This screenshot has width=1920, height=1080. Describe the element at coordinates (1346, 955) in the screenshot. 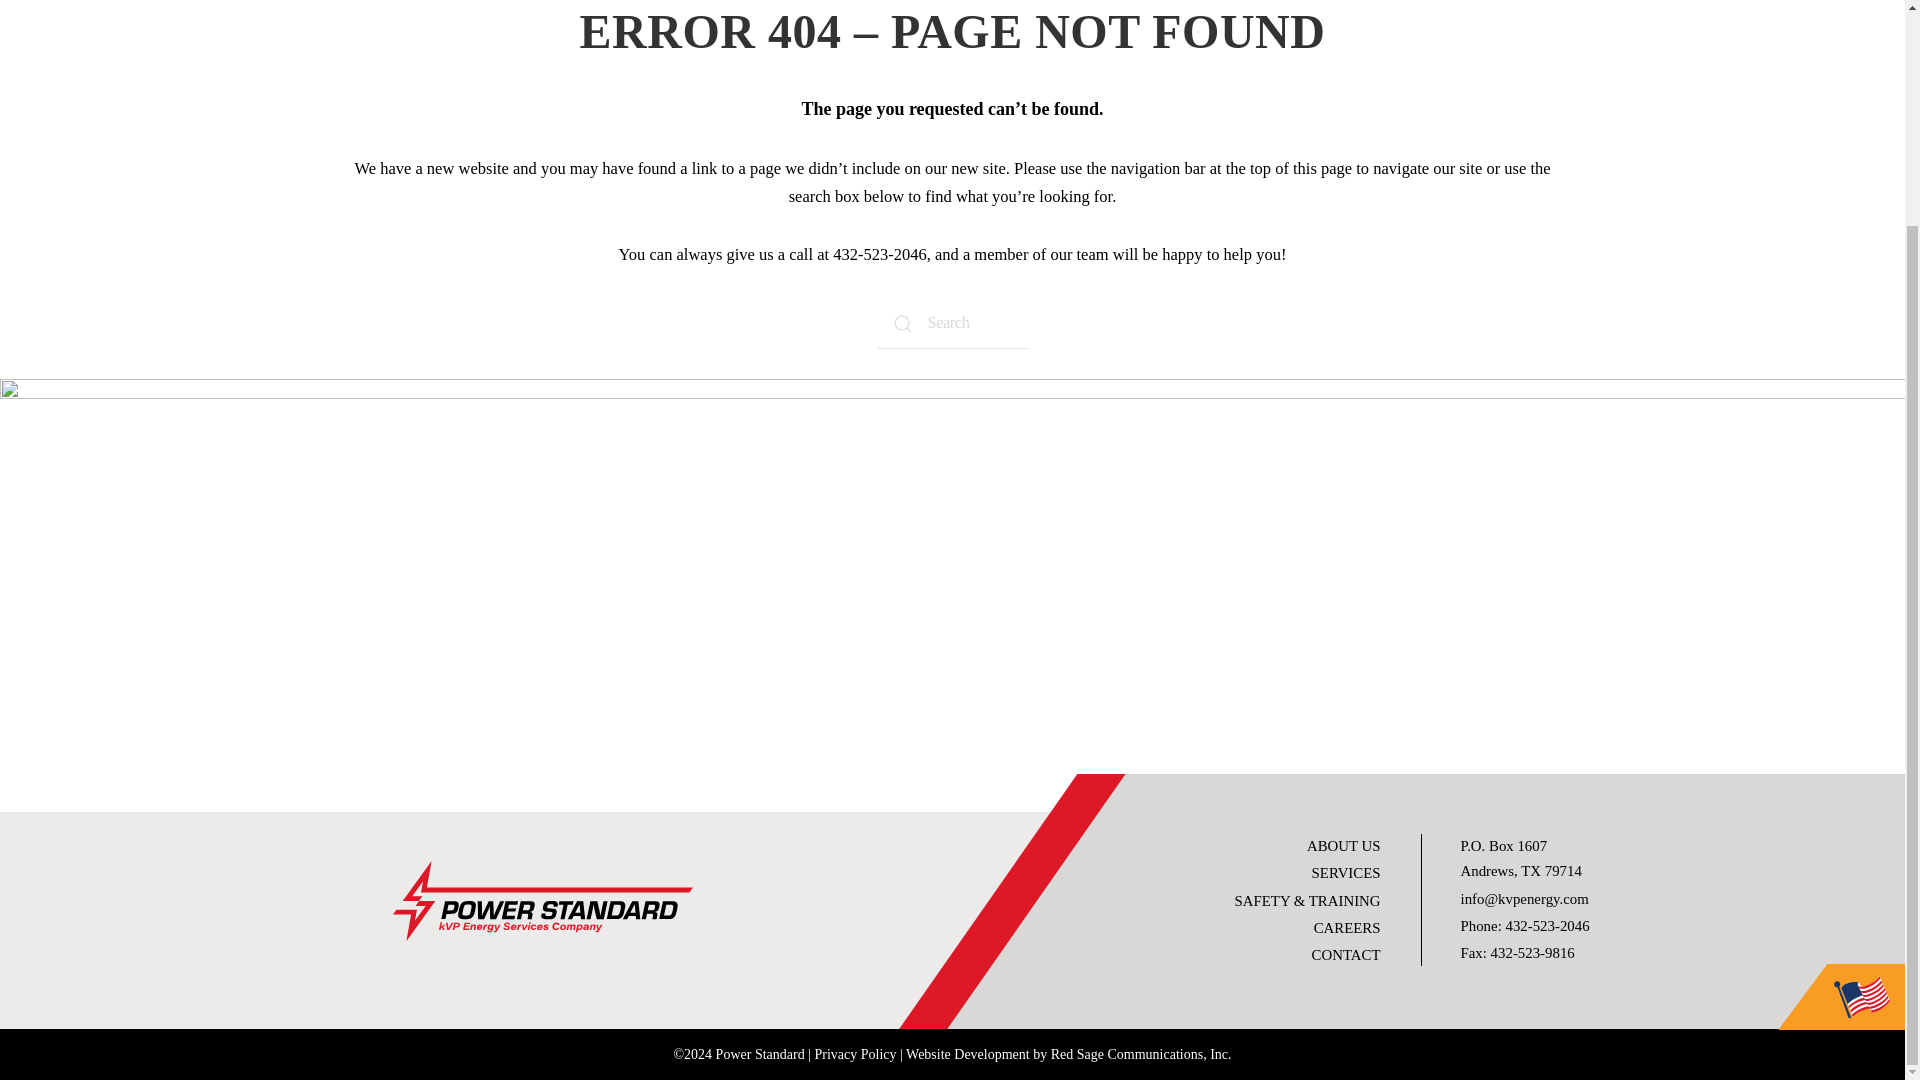

I see `CONTACT` at that location.